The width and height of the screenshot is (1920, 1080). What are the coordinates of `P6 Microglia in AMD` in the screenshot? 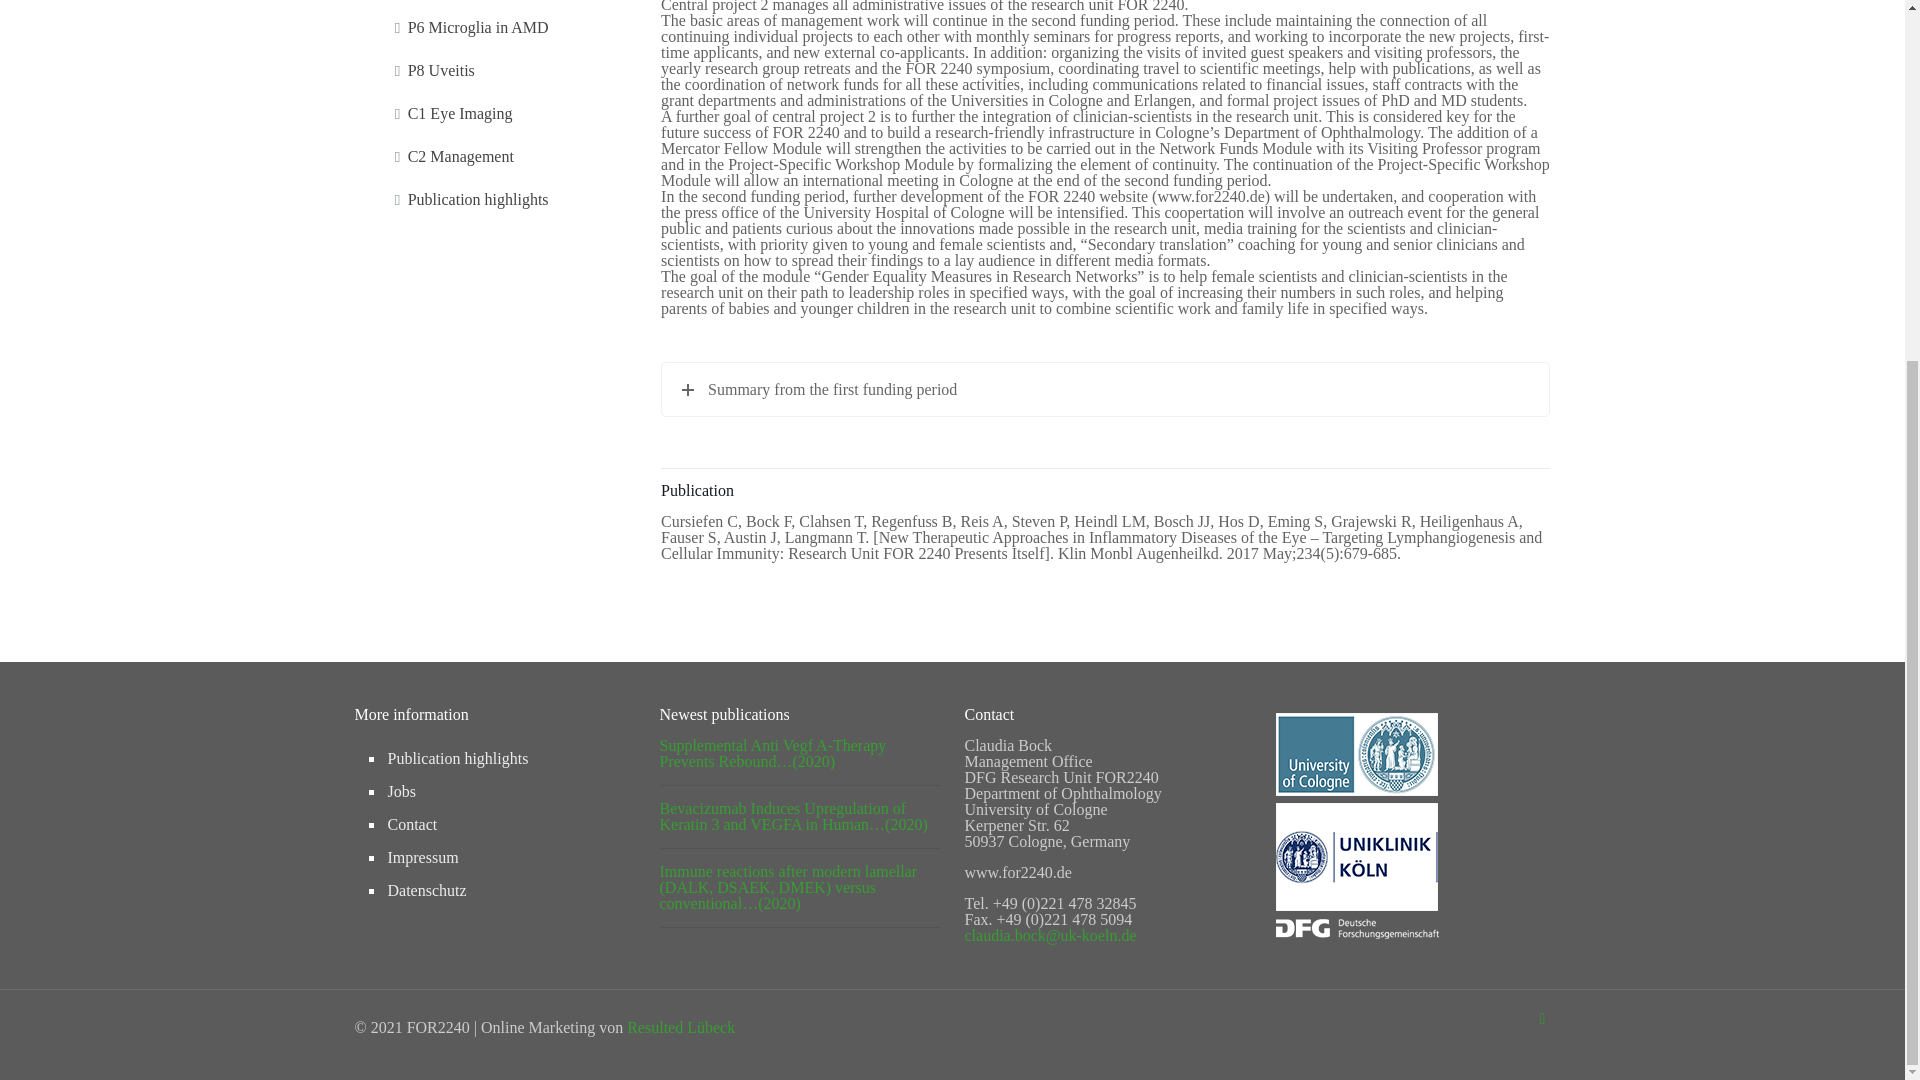 It's located at (512, 28).